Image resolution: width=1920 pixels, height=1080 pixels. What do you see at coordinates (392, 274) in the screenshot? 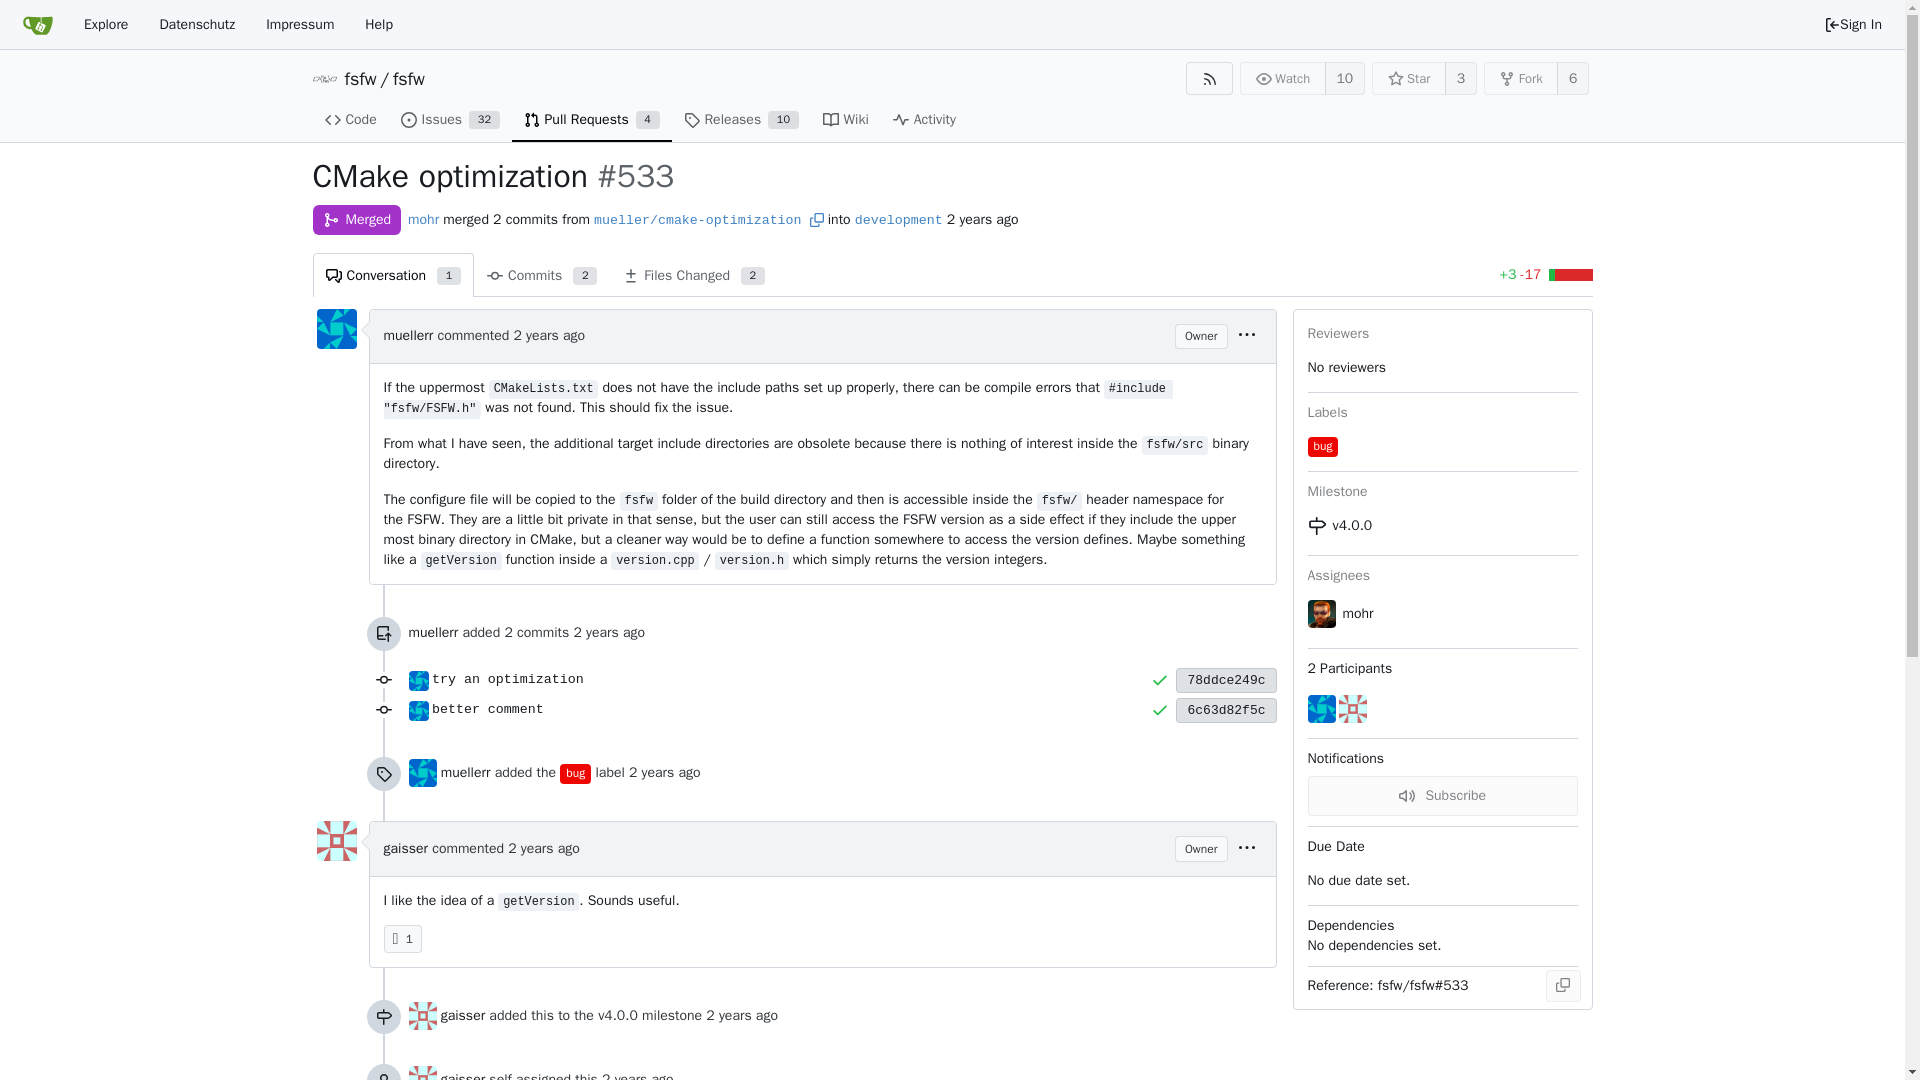
I see `6` at bounding box center [392, 274].